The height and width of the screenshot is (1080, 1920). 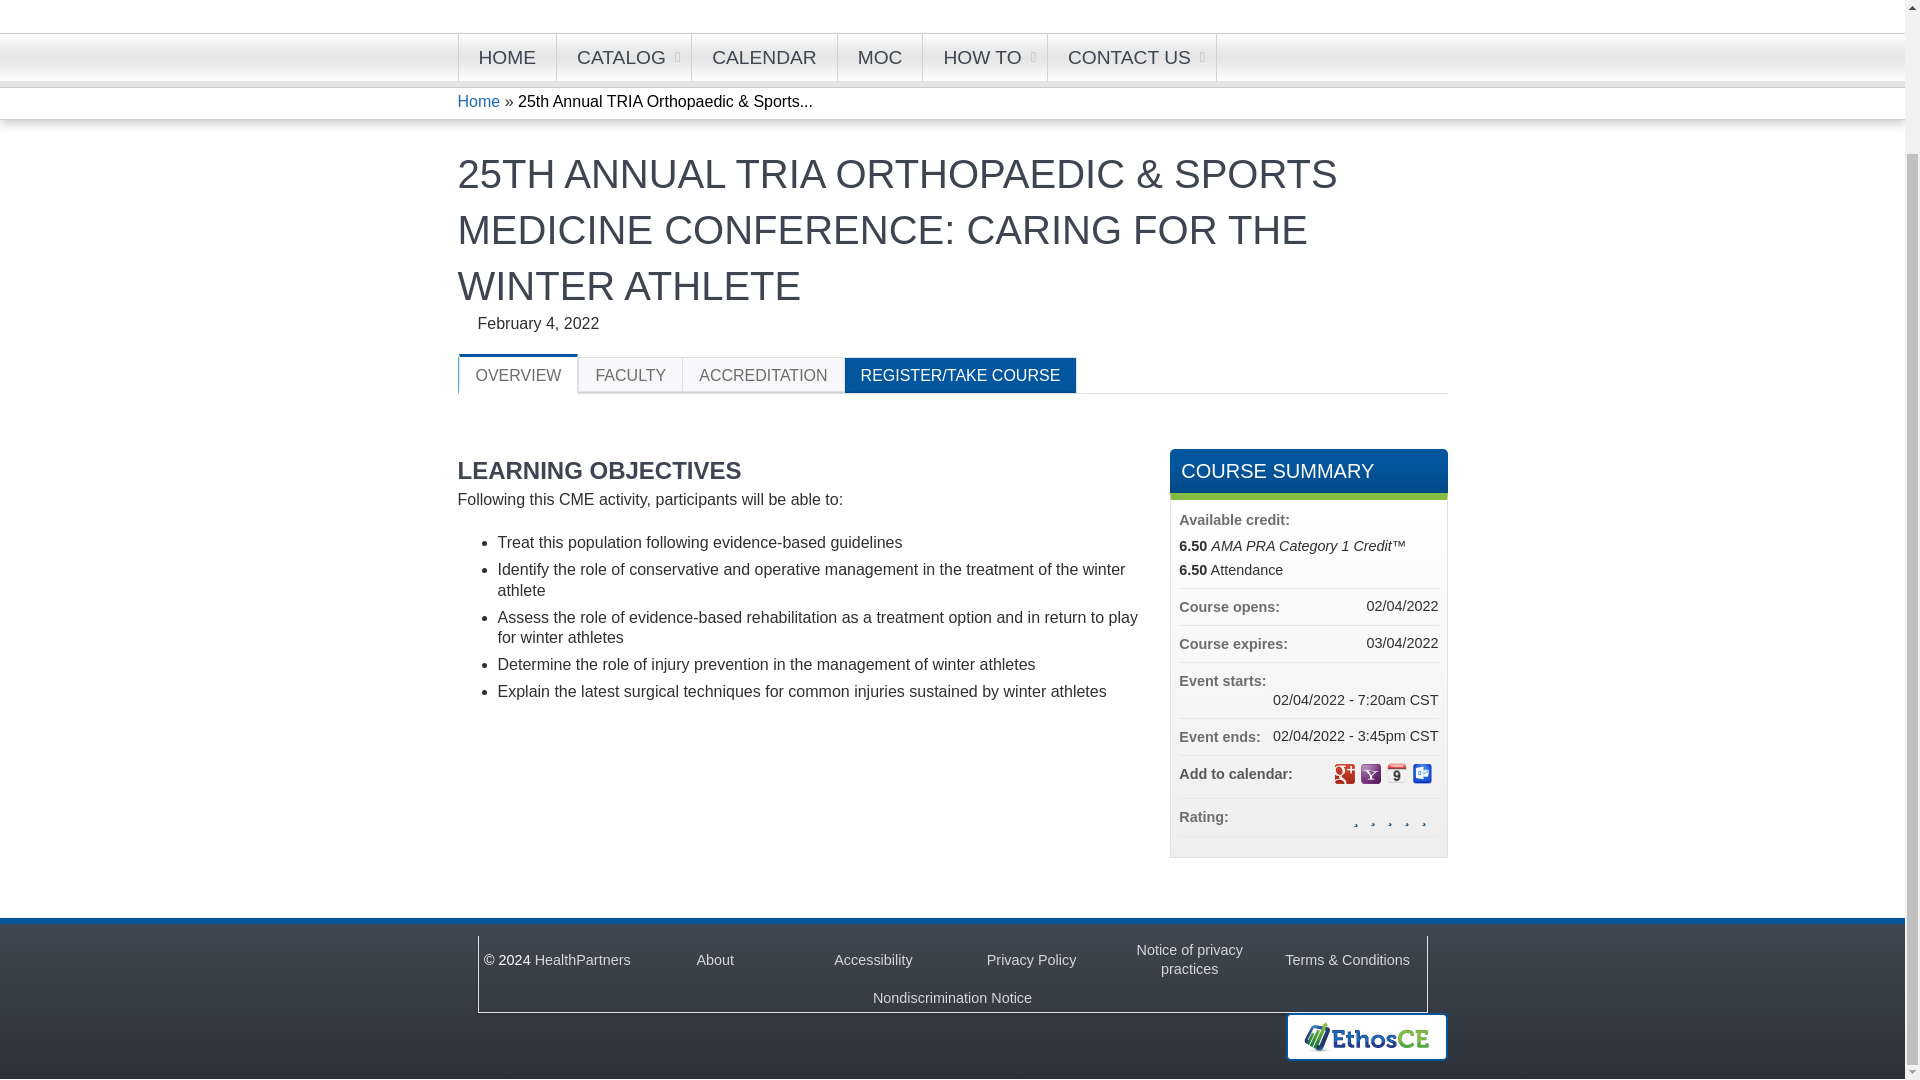 What do you see at coordinates (624, 57) in the screenshot?
I see `CATALOG` at bounding box center [624, 57].